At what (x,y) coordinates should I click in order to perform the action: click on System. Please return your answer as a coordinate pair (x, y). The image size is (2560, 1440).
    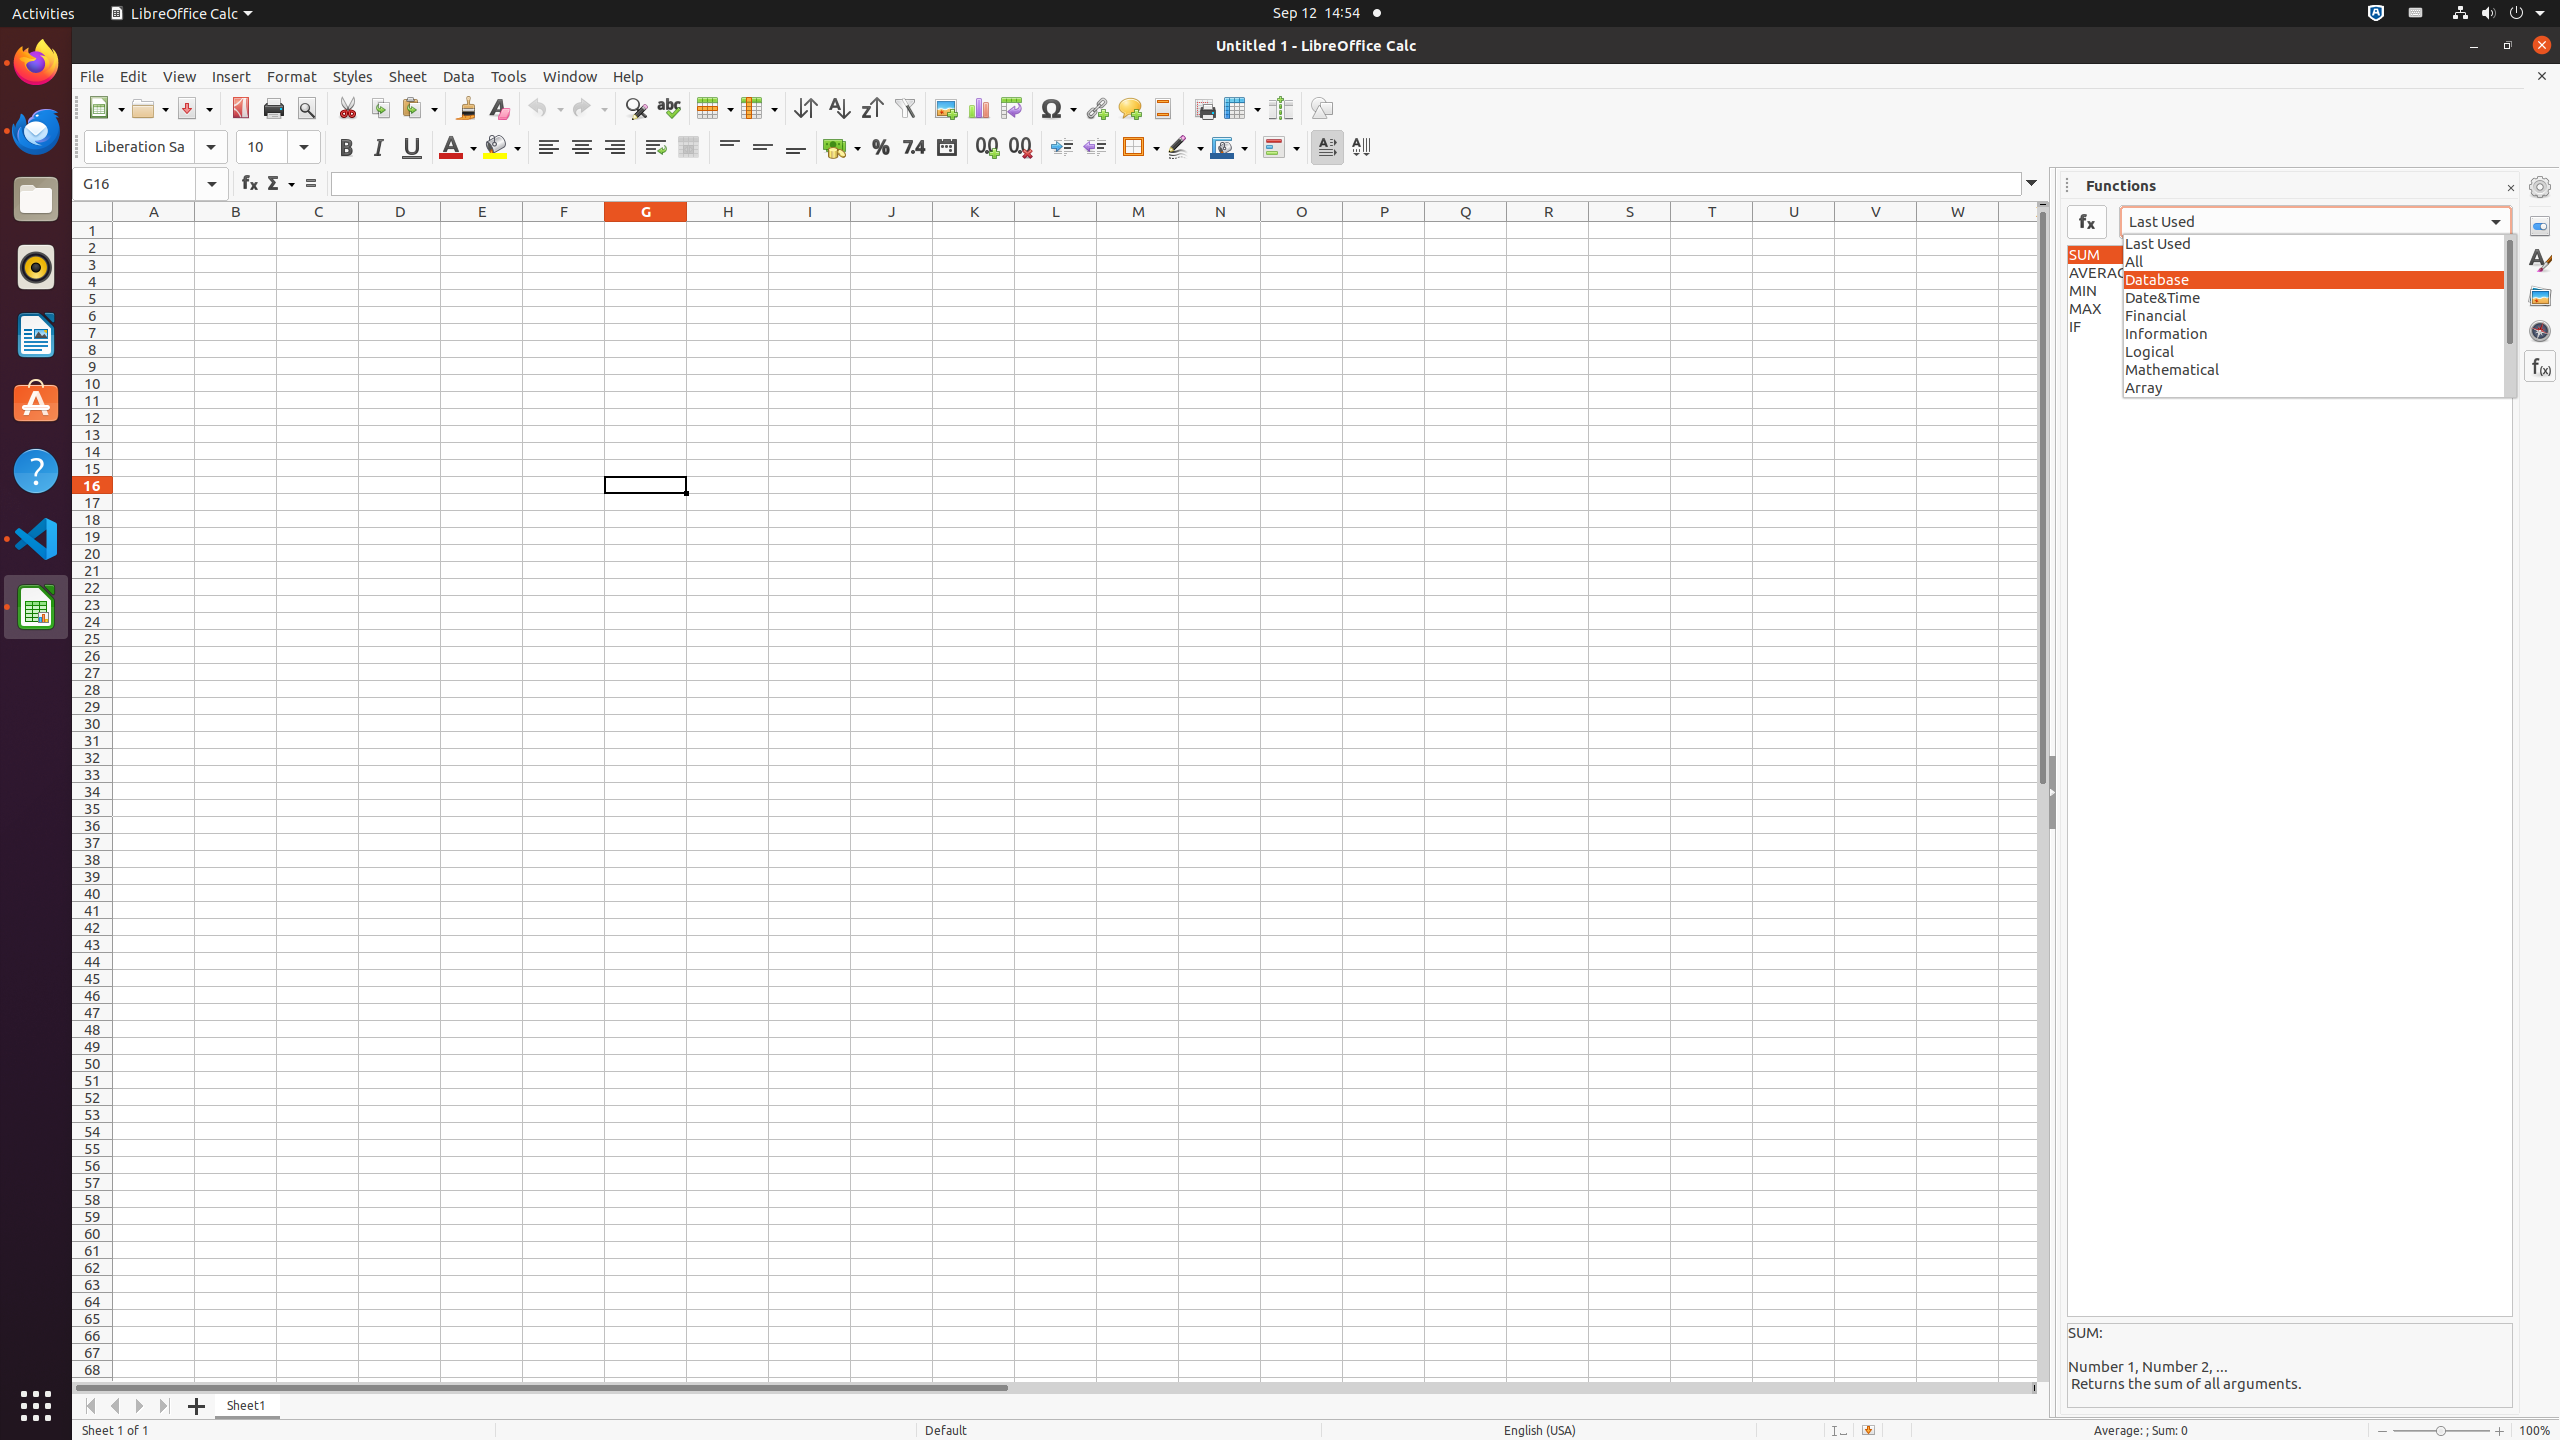
    Looking at the image, I should click on (2498, 14).